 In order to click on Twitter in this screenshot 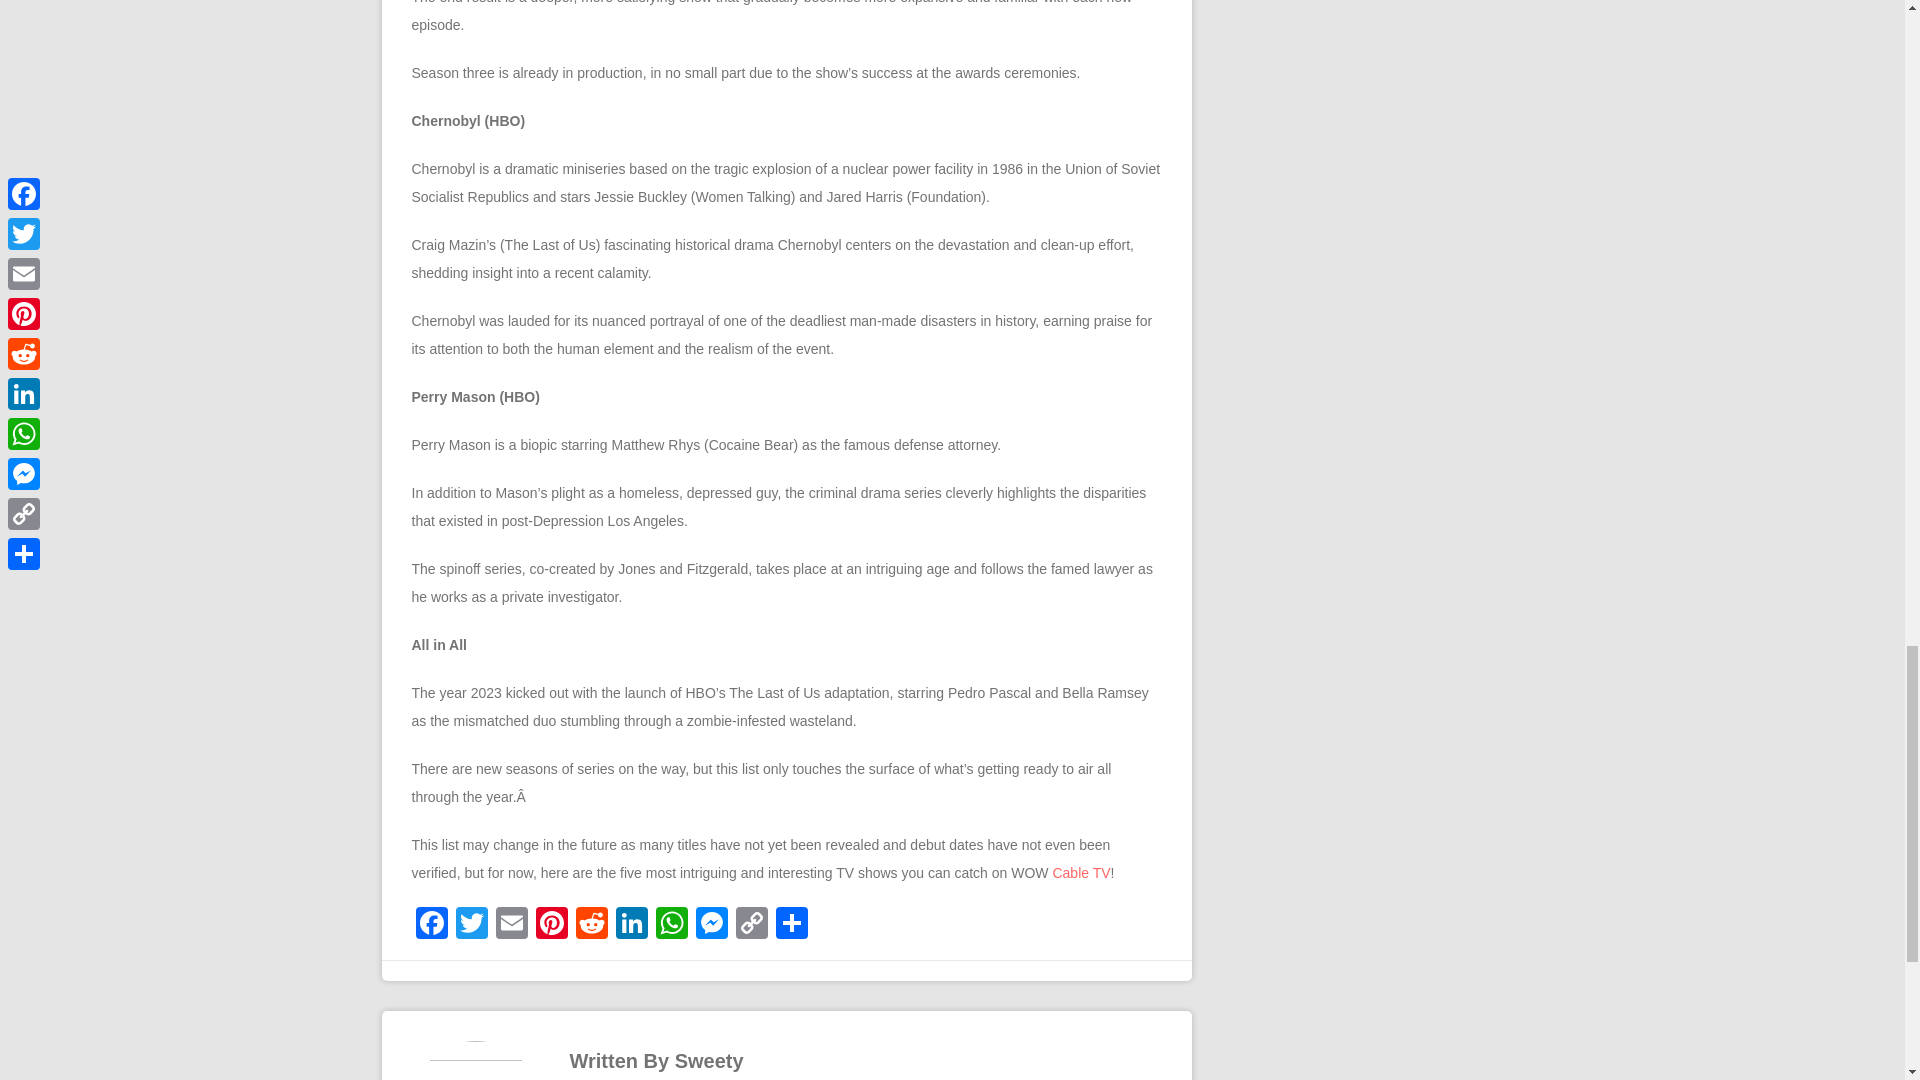, I will do `click(471, 925)`.